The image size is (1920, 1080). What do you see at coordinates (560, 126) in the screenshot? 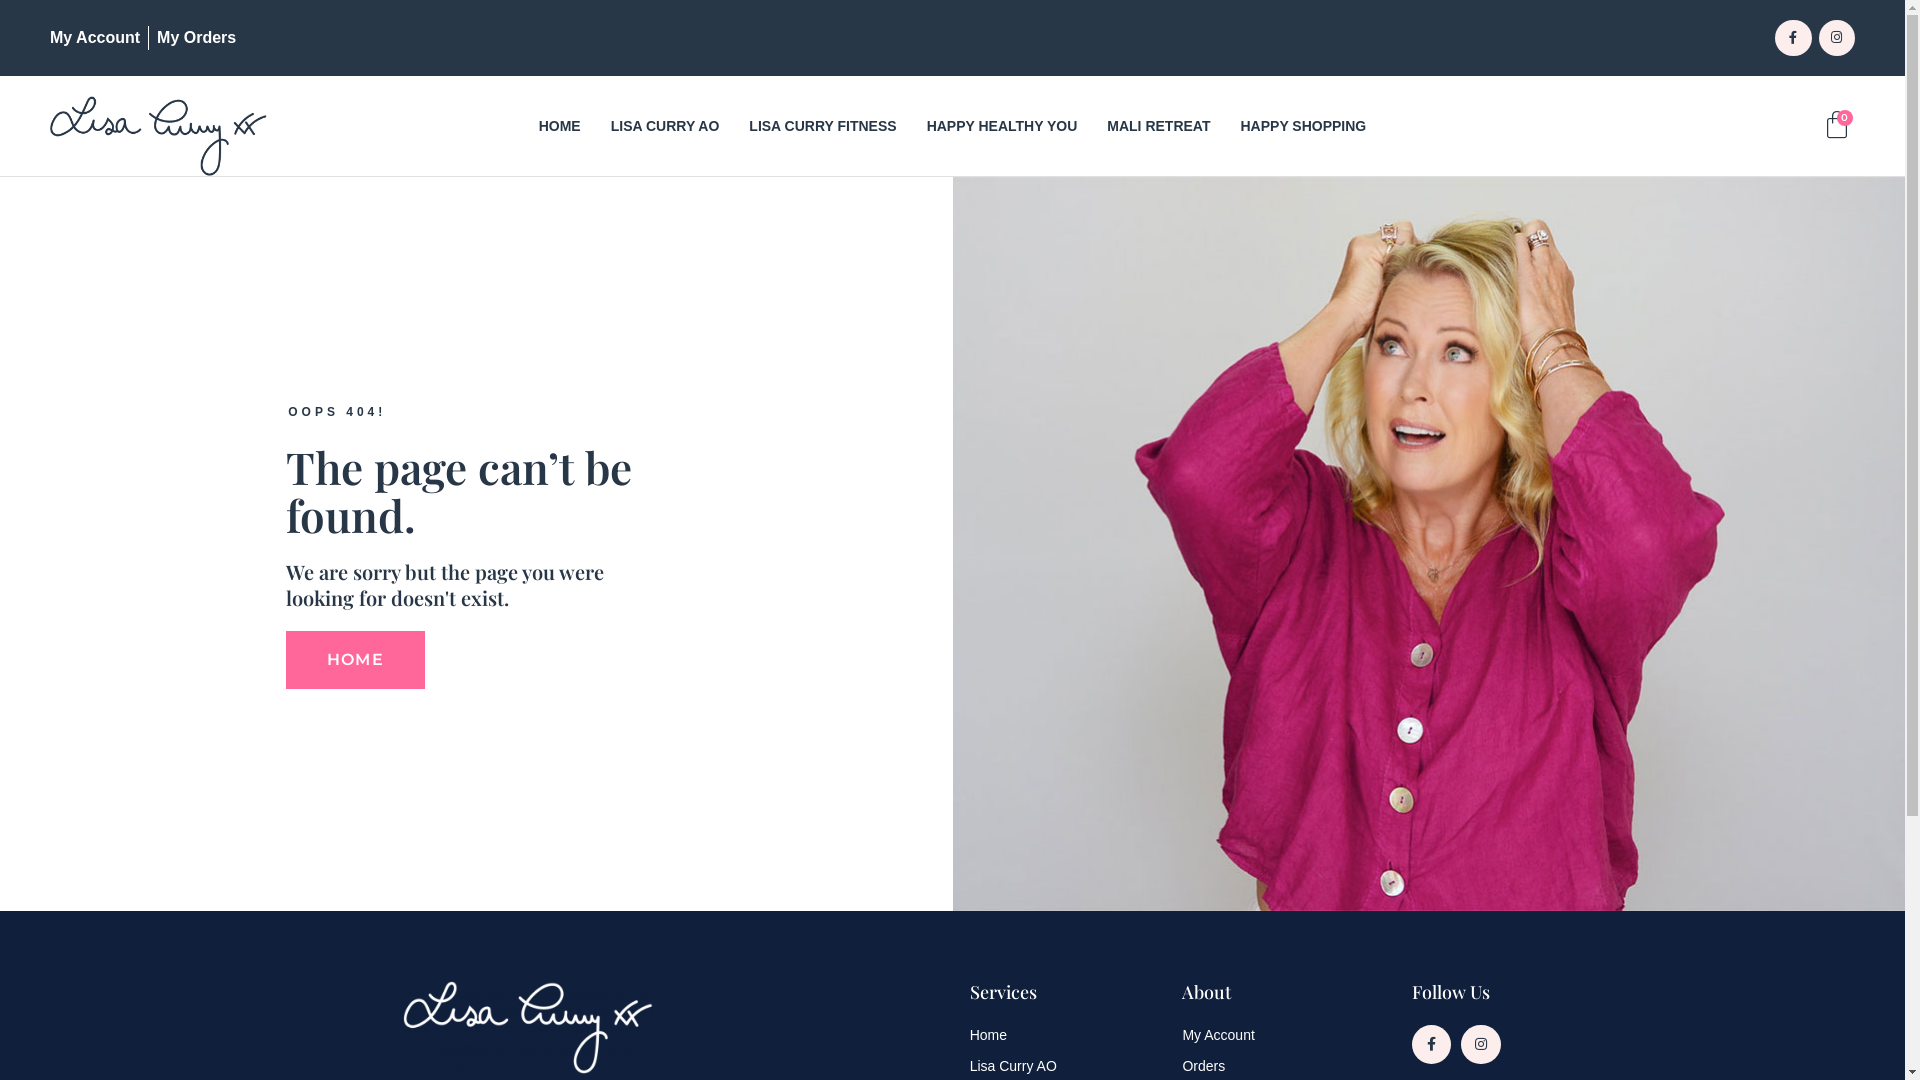
I see `HOME` at bounding box center [560, 126].